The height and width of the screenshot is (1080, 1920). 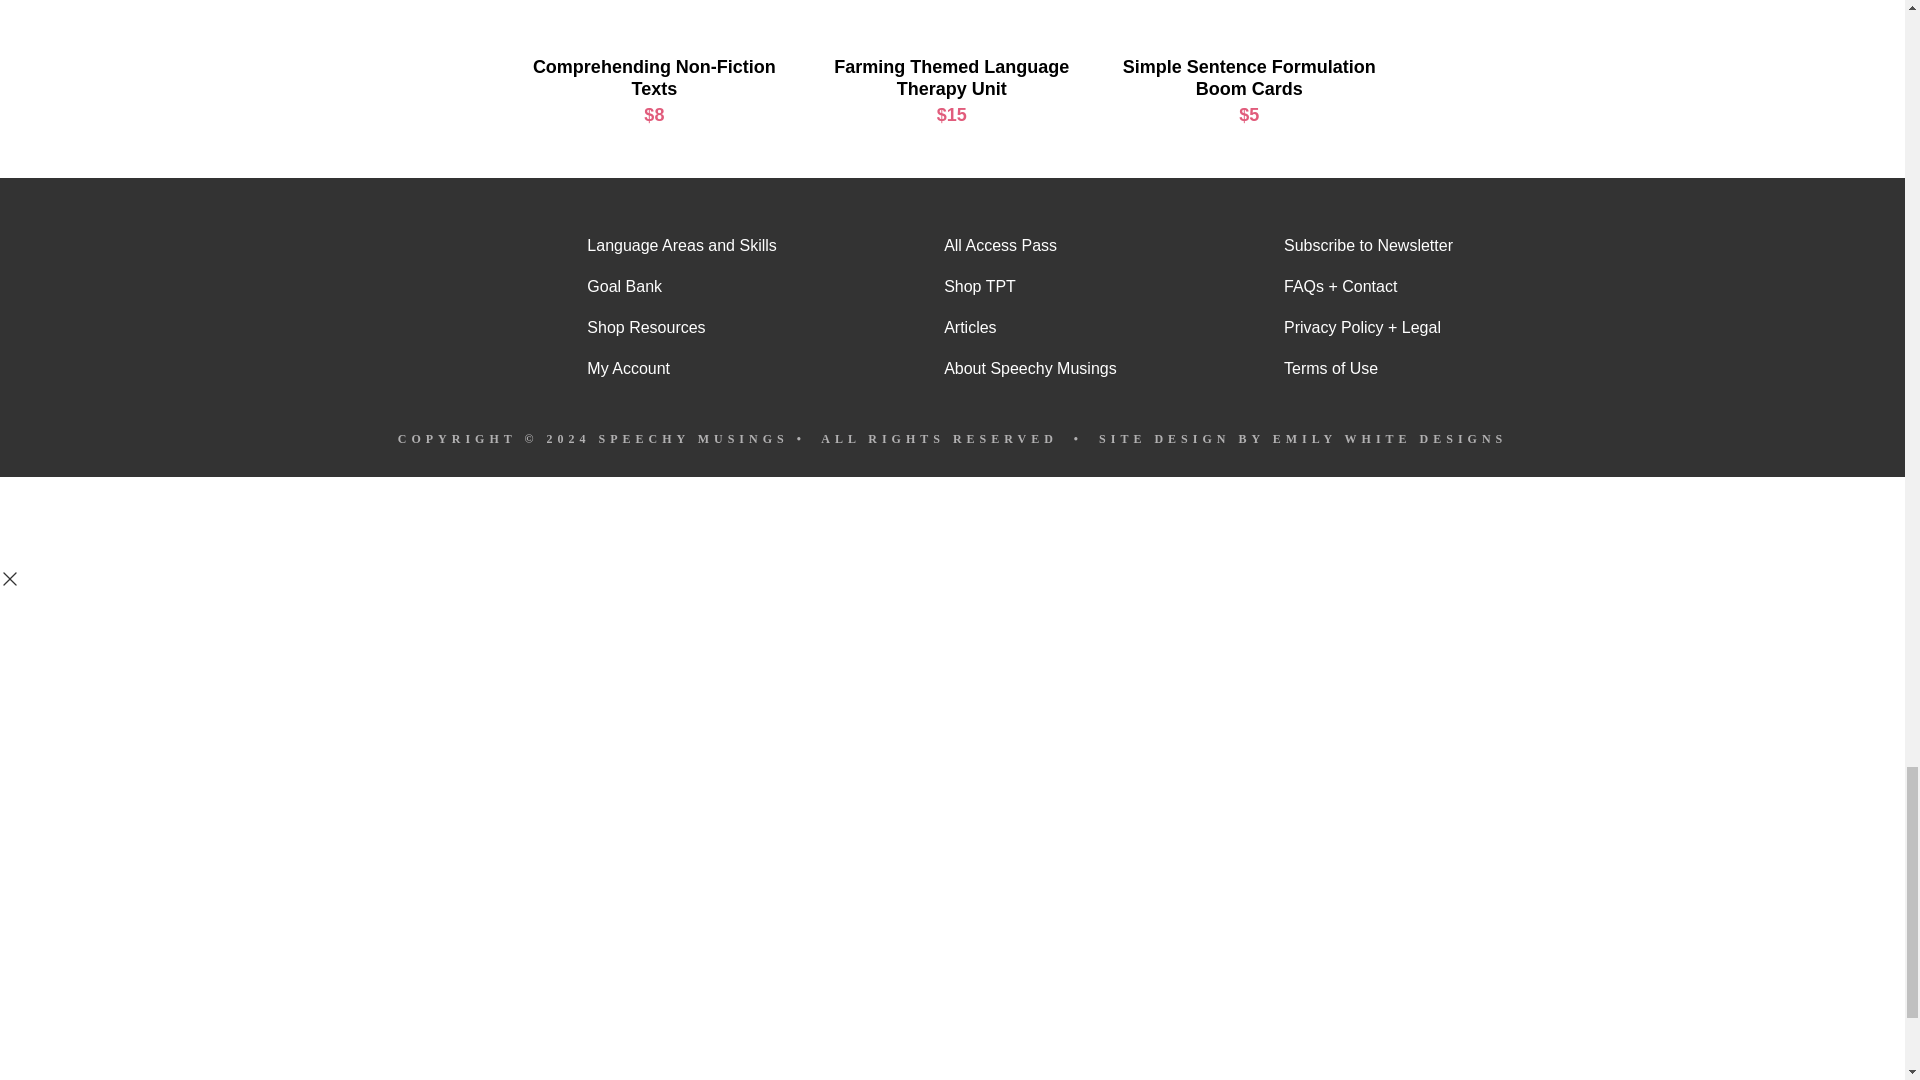 What do you see at coordinates (1030, 327) in the screenshot?
I see `Articles` at bounding box center [1030, 327].